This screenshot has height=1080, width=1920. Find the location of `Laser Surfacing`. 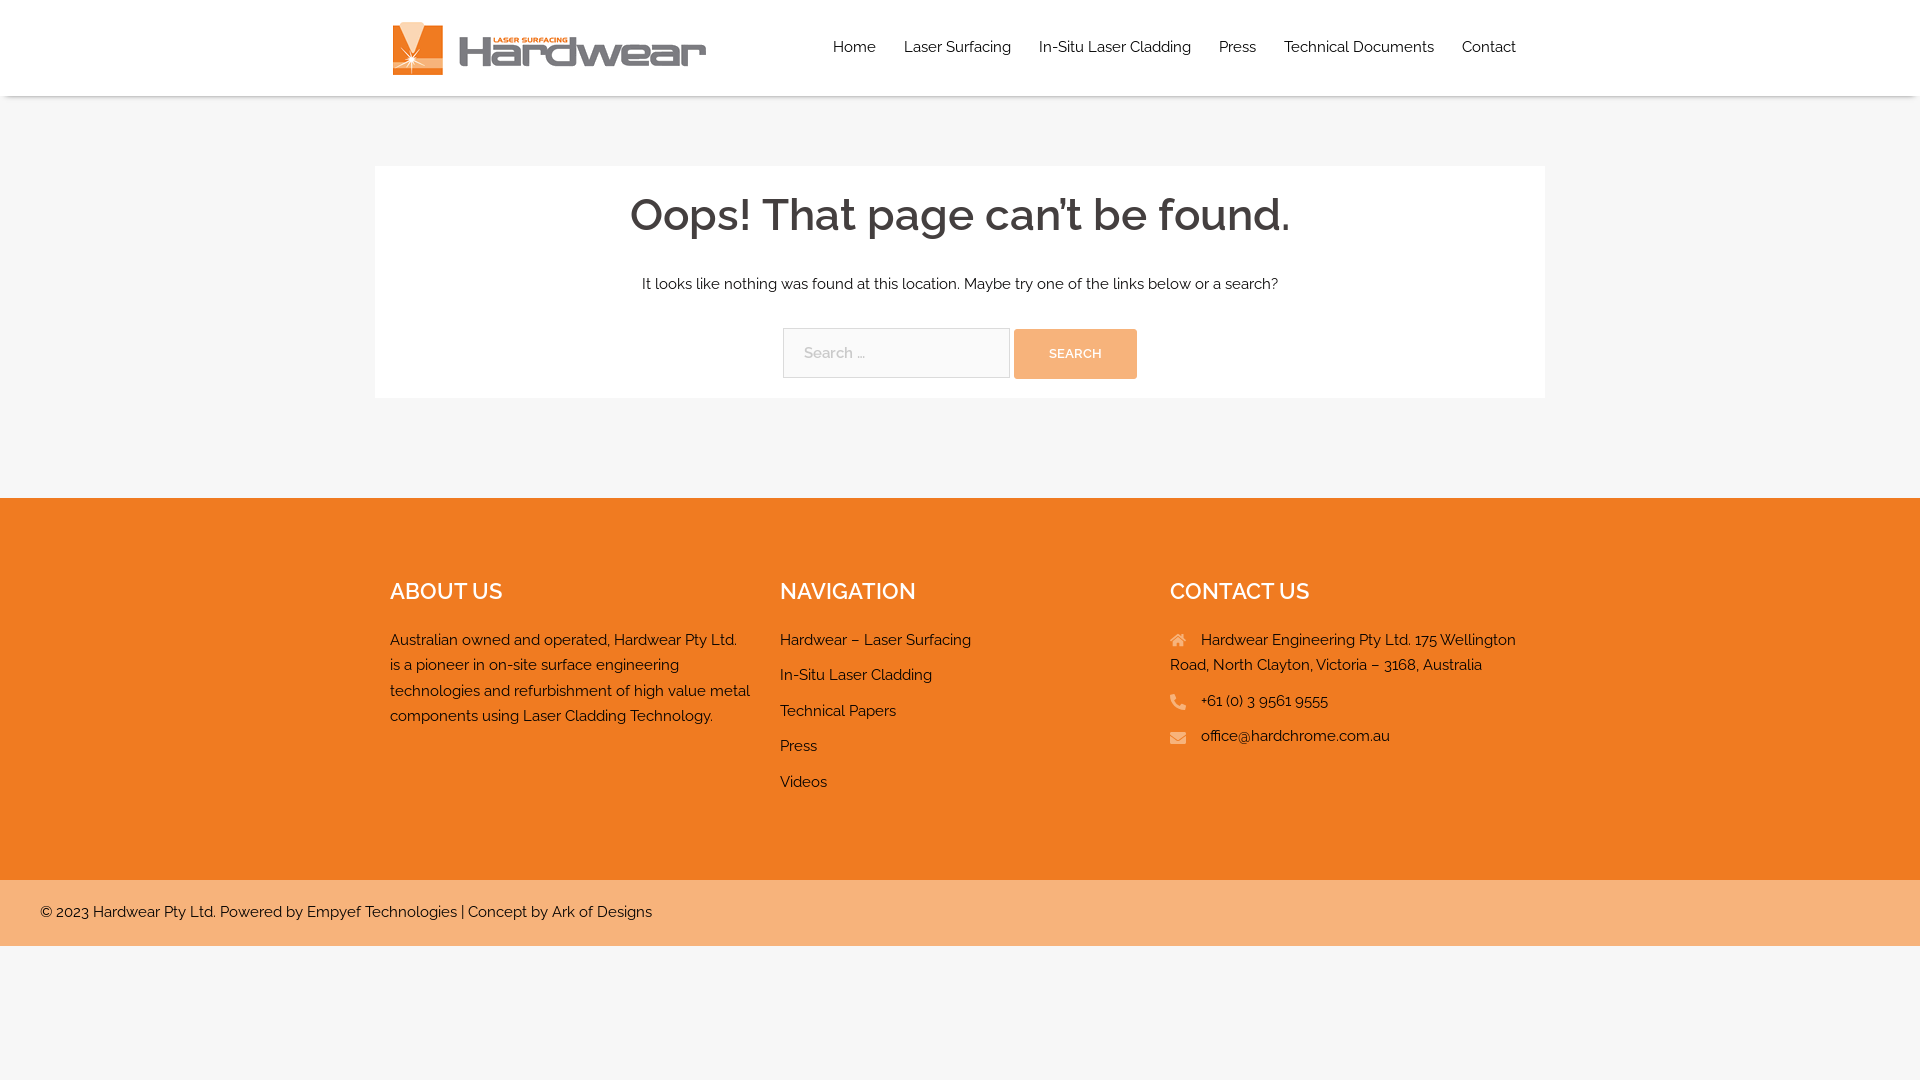

Laser Surfacing is located at coordinates (958, 48).